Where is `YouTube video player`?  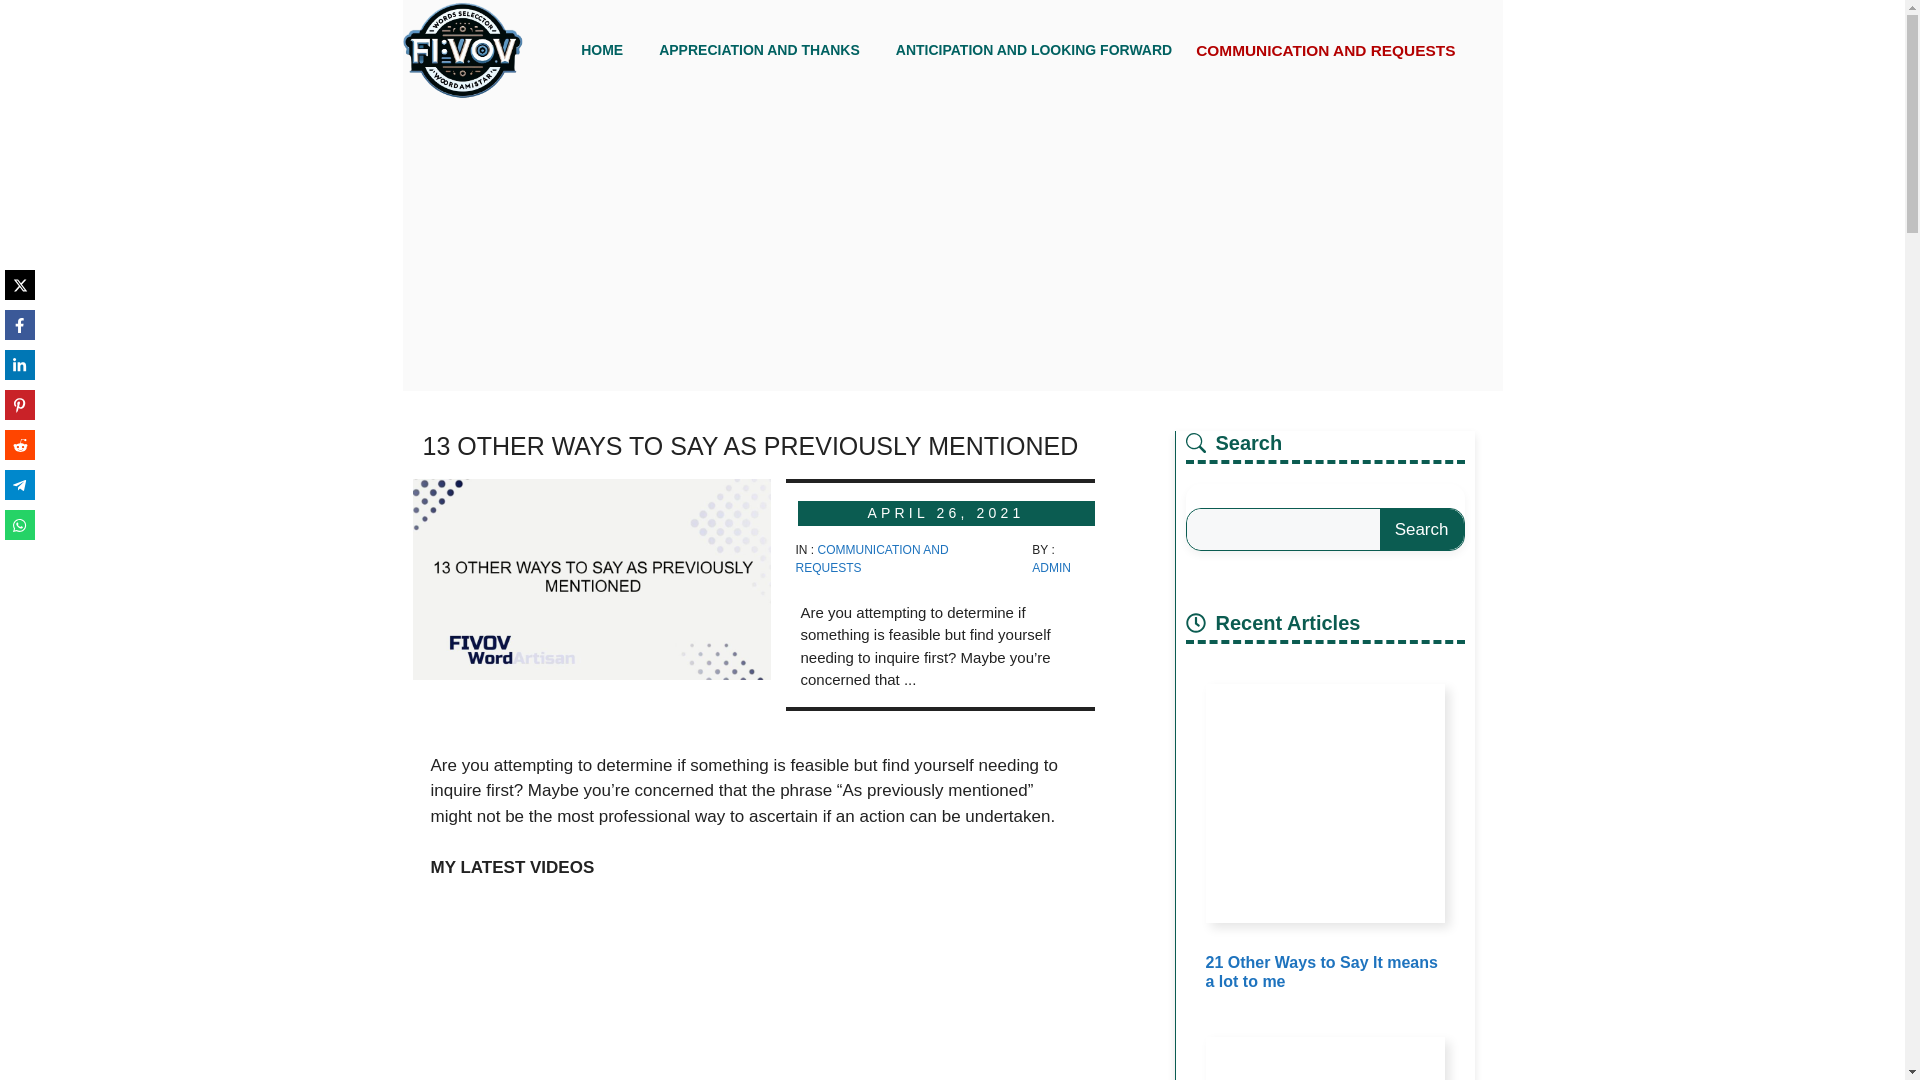
YouTube video player is located at coordinates (754, 993).